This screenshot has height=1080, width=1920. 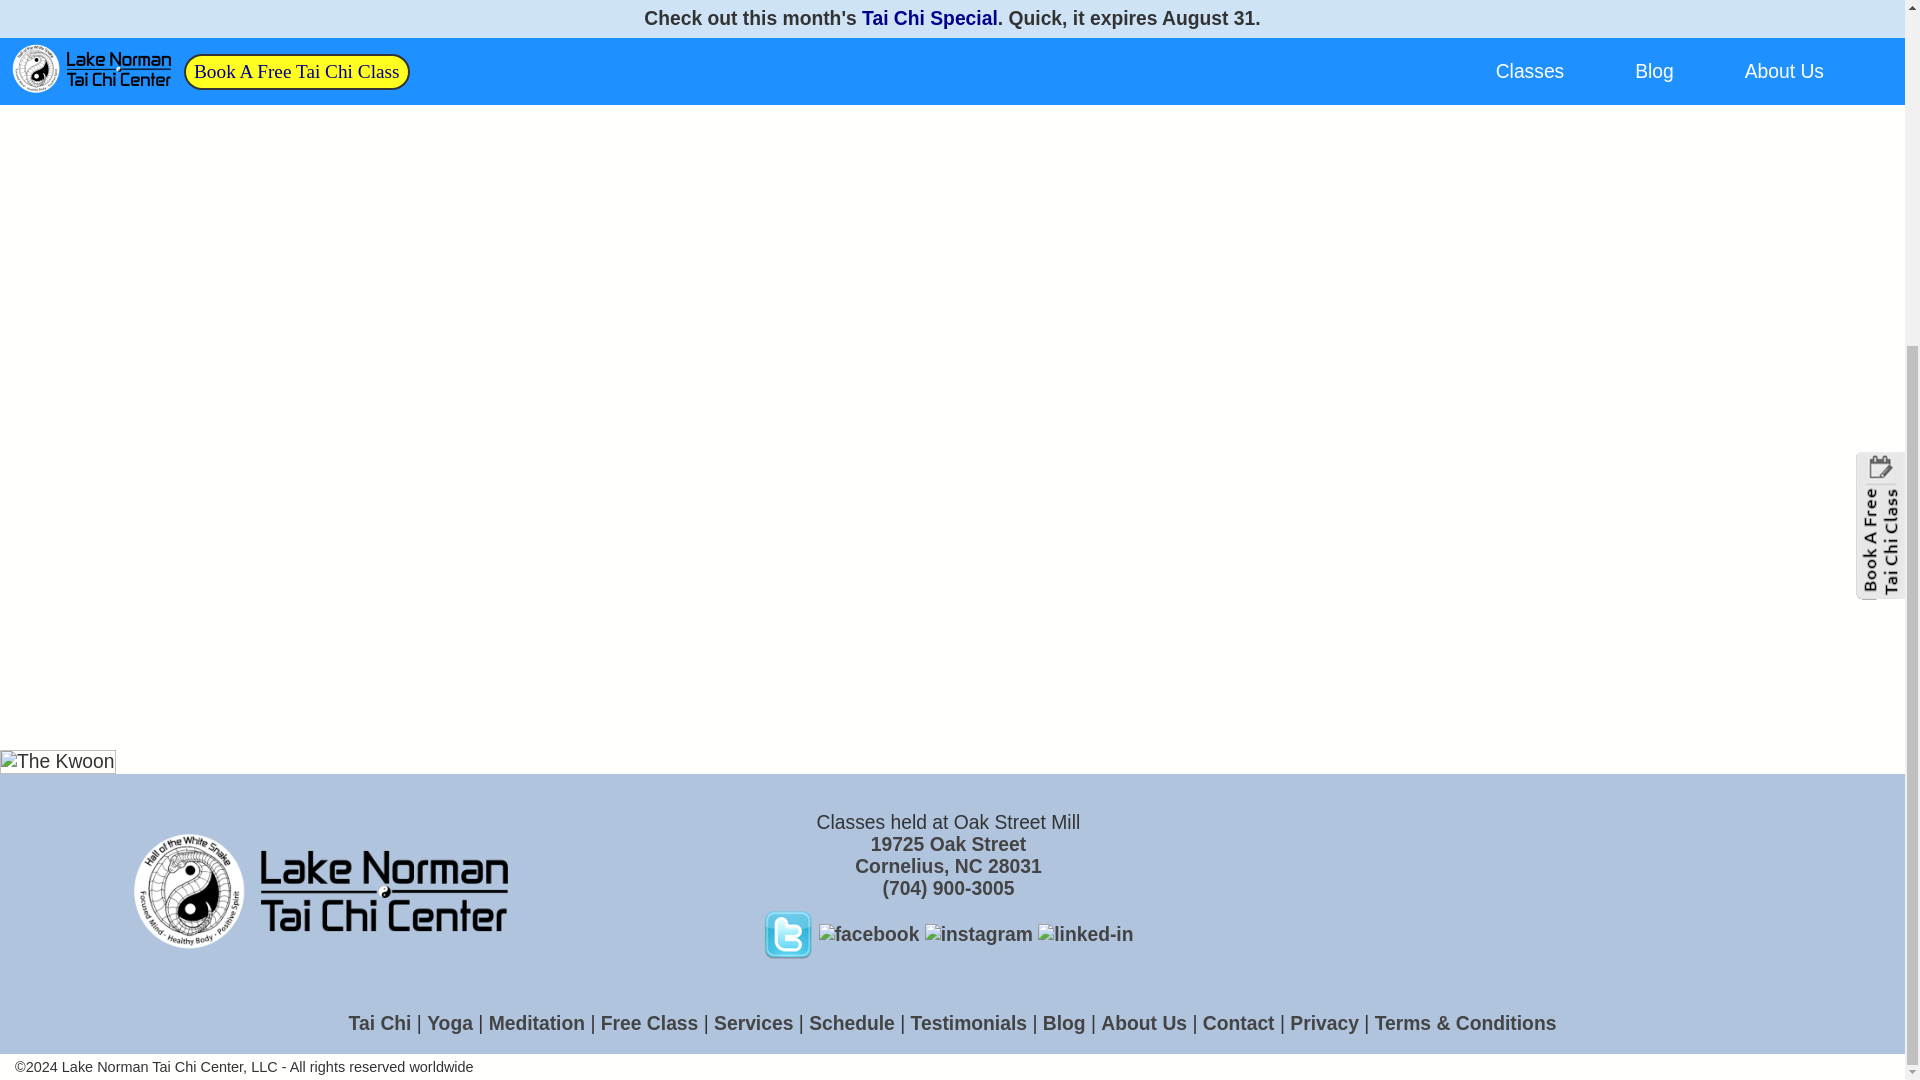 I want to click on Get directions, so click(x=947, y=854).